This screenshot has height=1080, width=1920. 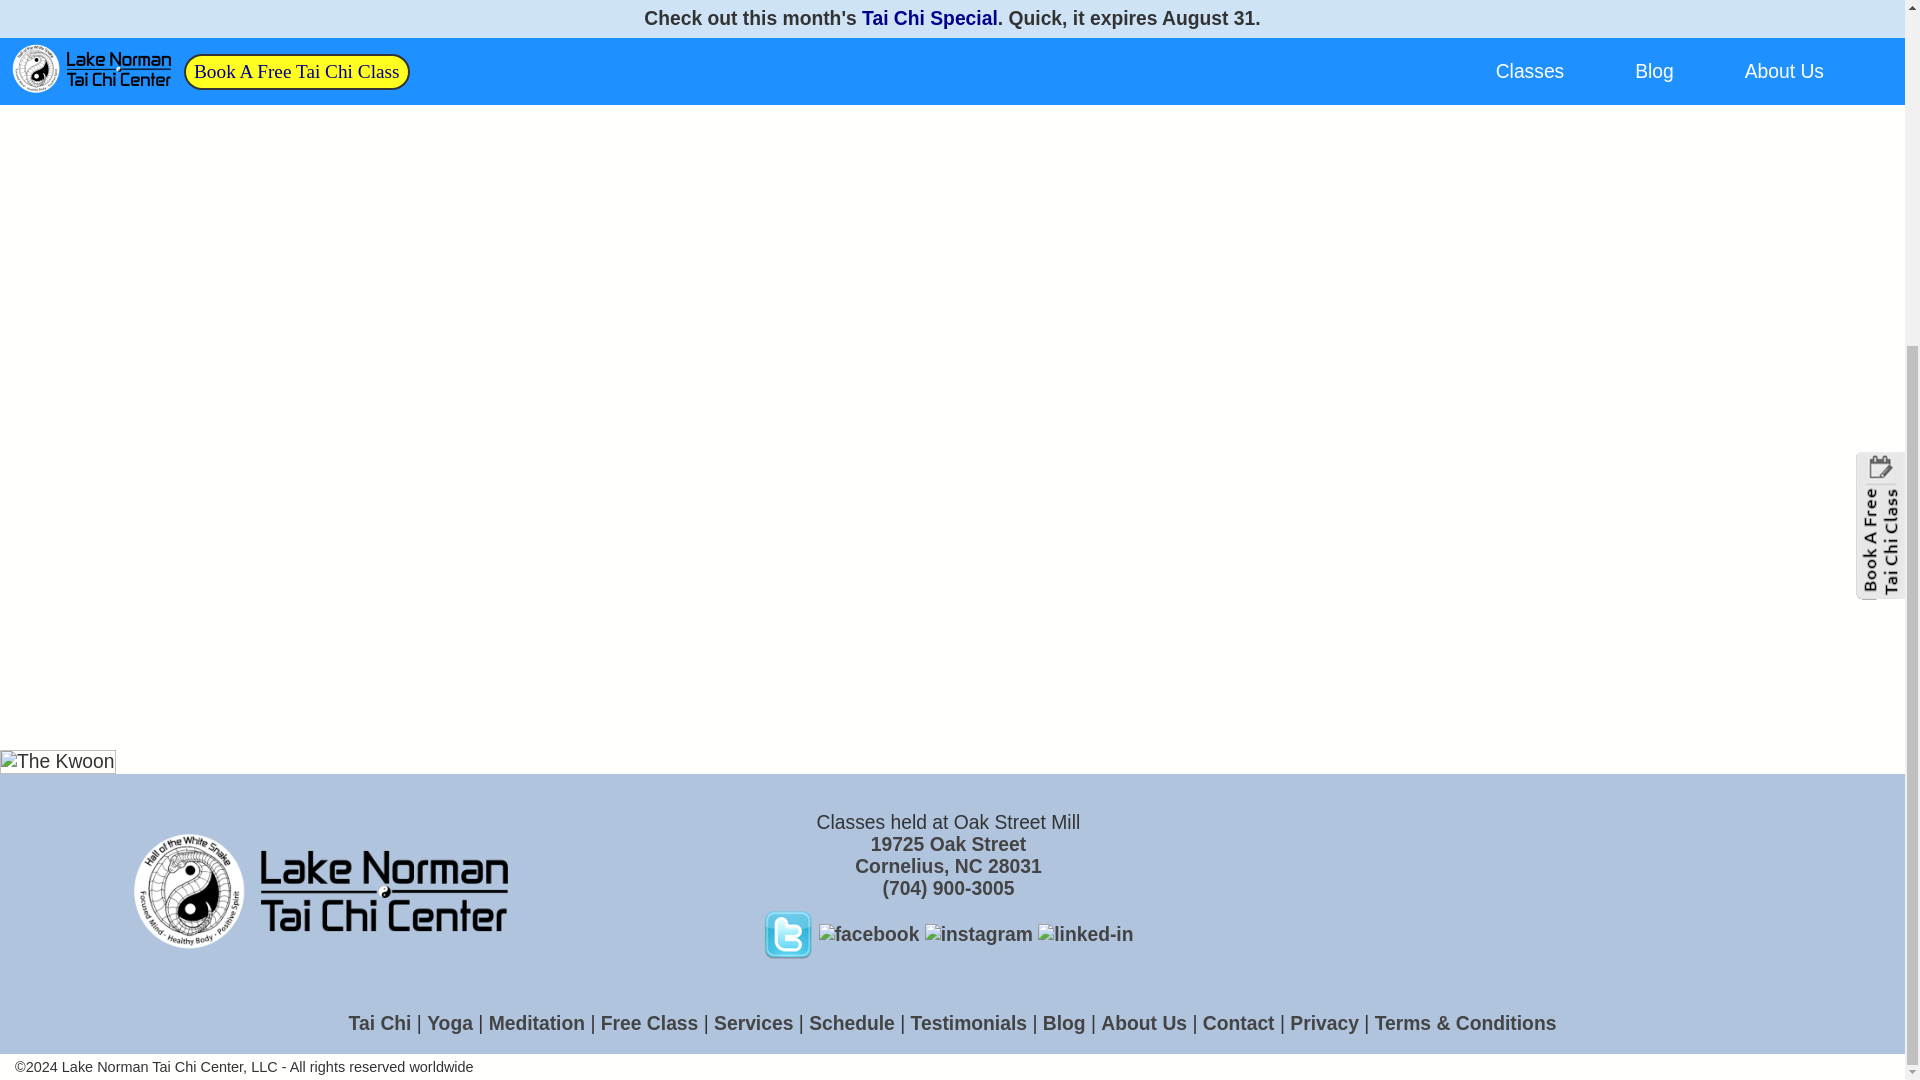 I want to click on Get directions, so click(x=947, y=854).